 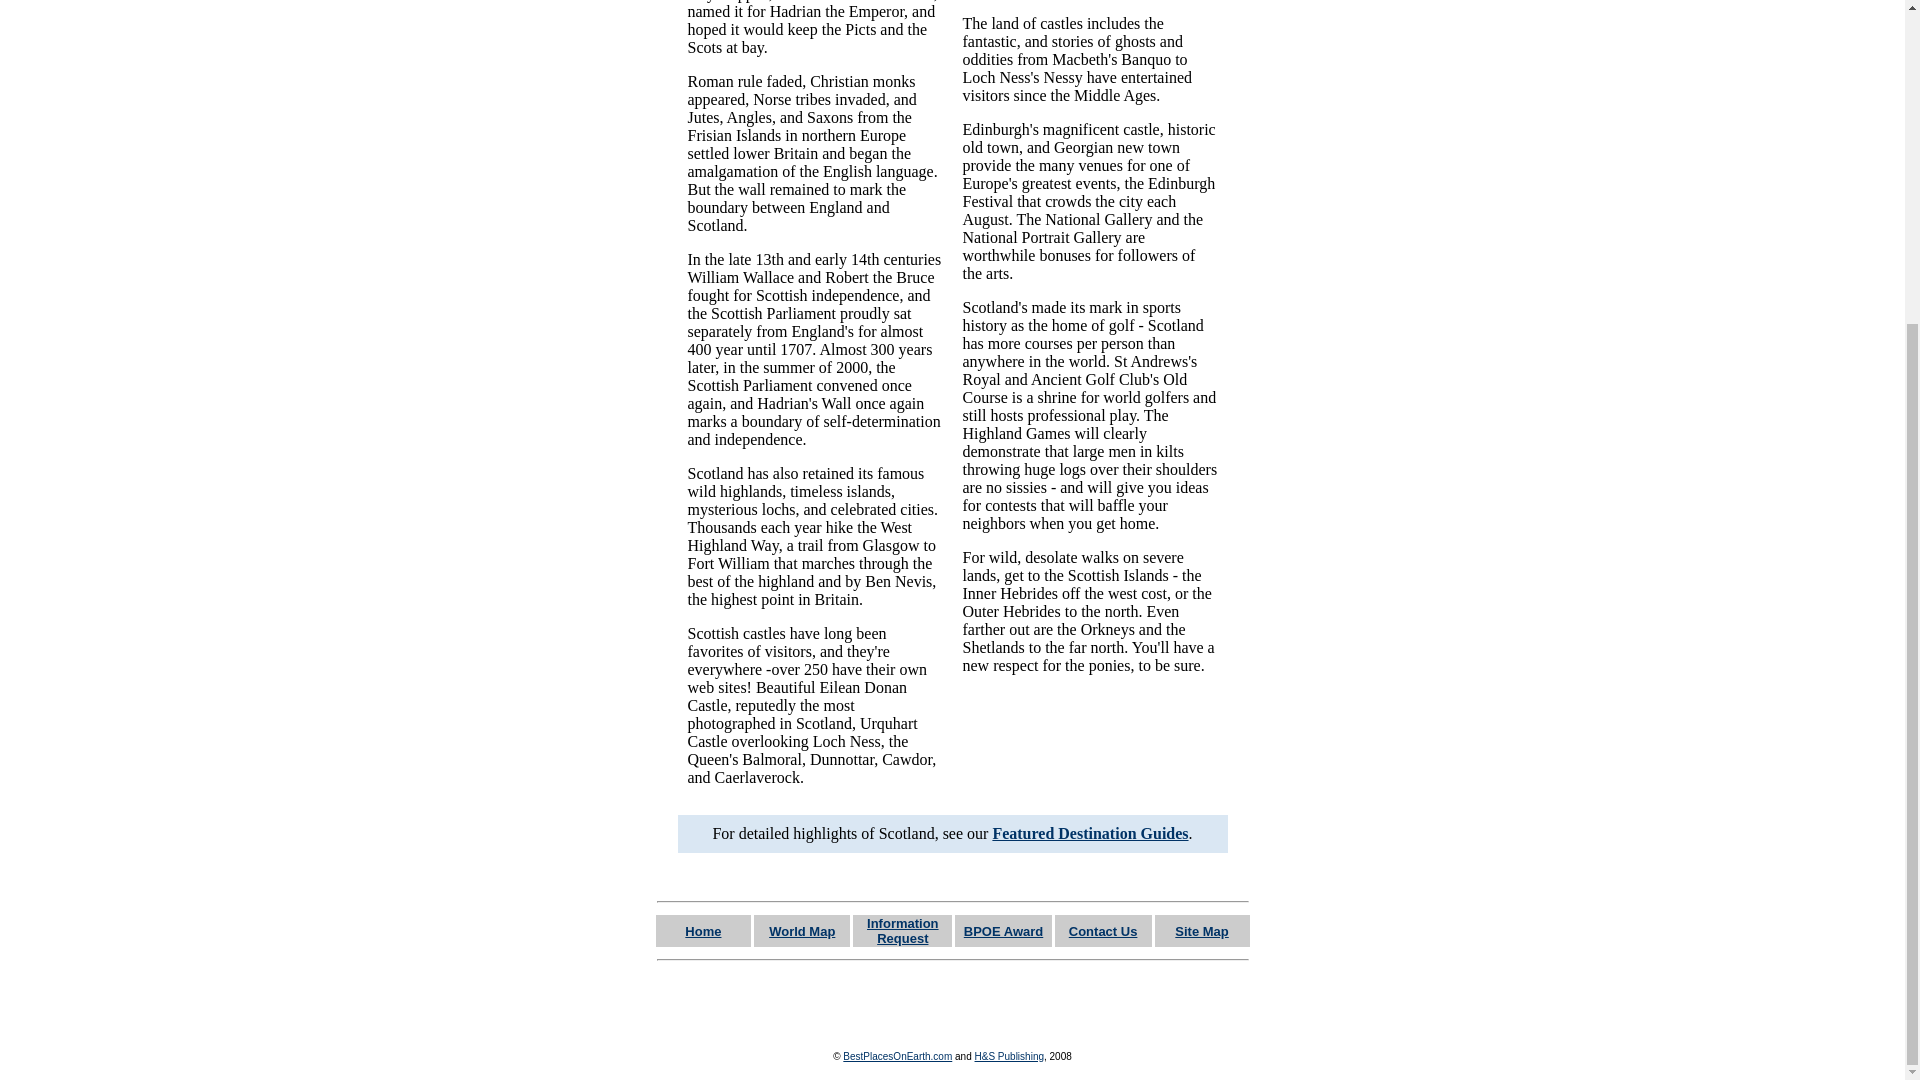 What do you see at coordinates (703, 930) in the screenshot?
I see `Home` at bounding box center [703, 930].